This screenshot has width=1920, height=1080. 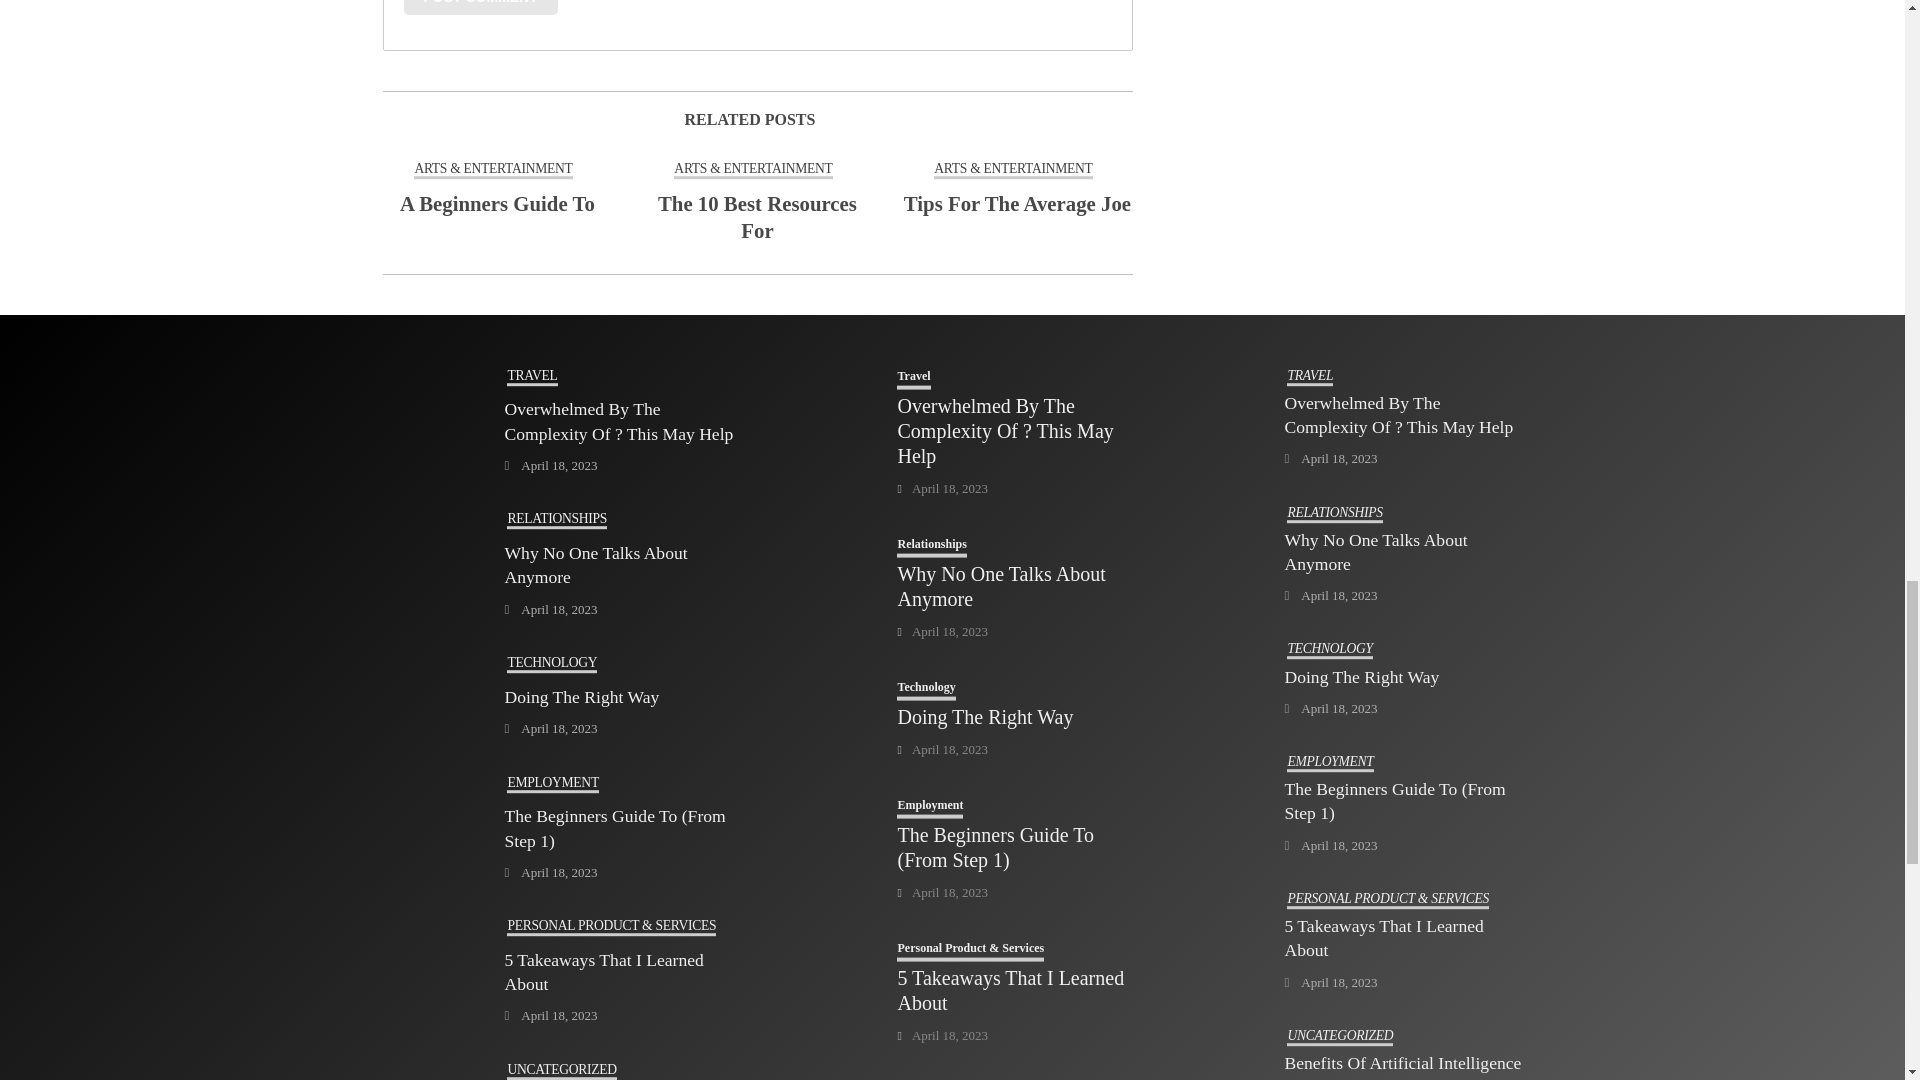 What do you see at coordinates (480, 8) in the screenshot?
I see `Post Comment` at bounding box center [480, 8].